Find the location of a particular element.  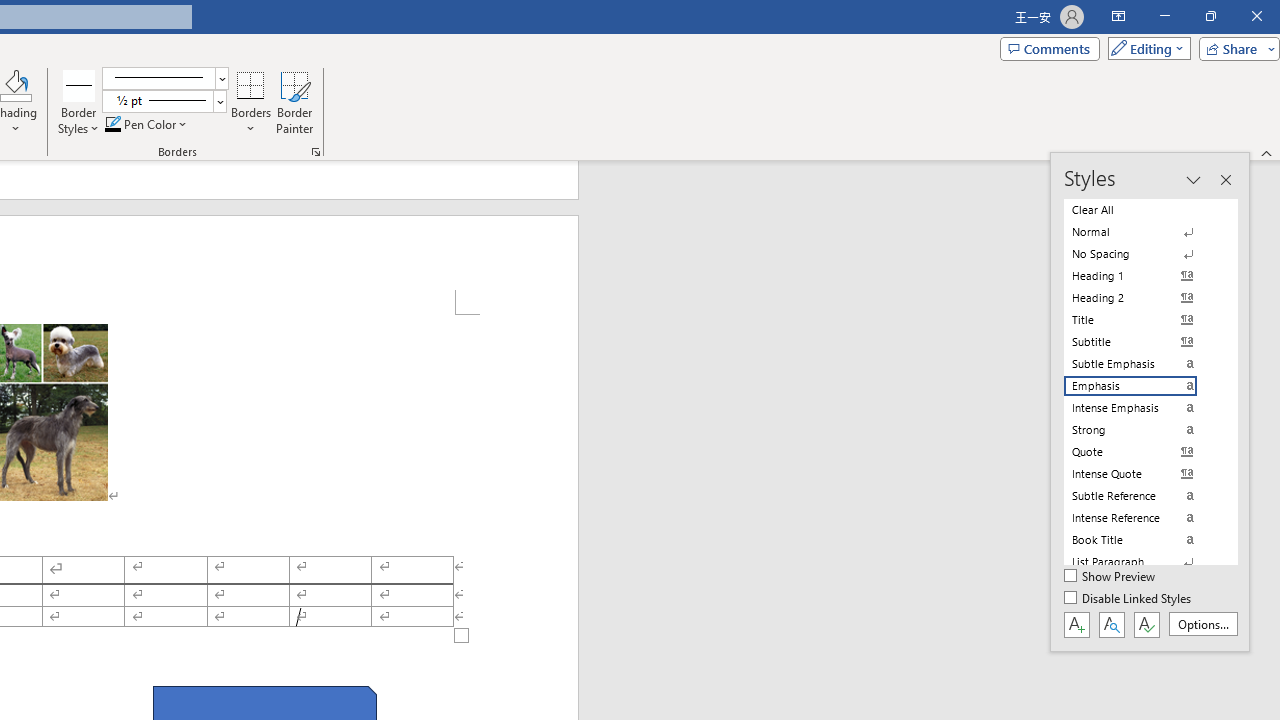

Class: NetUIButton is located at coordinates (1146, 624).